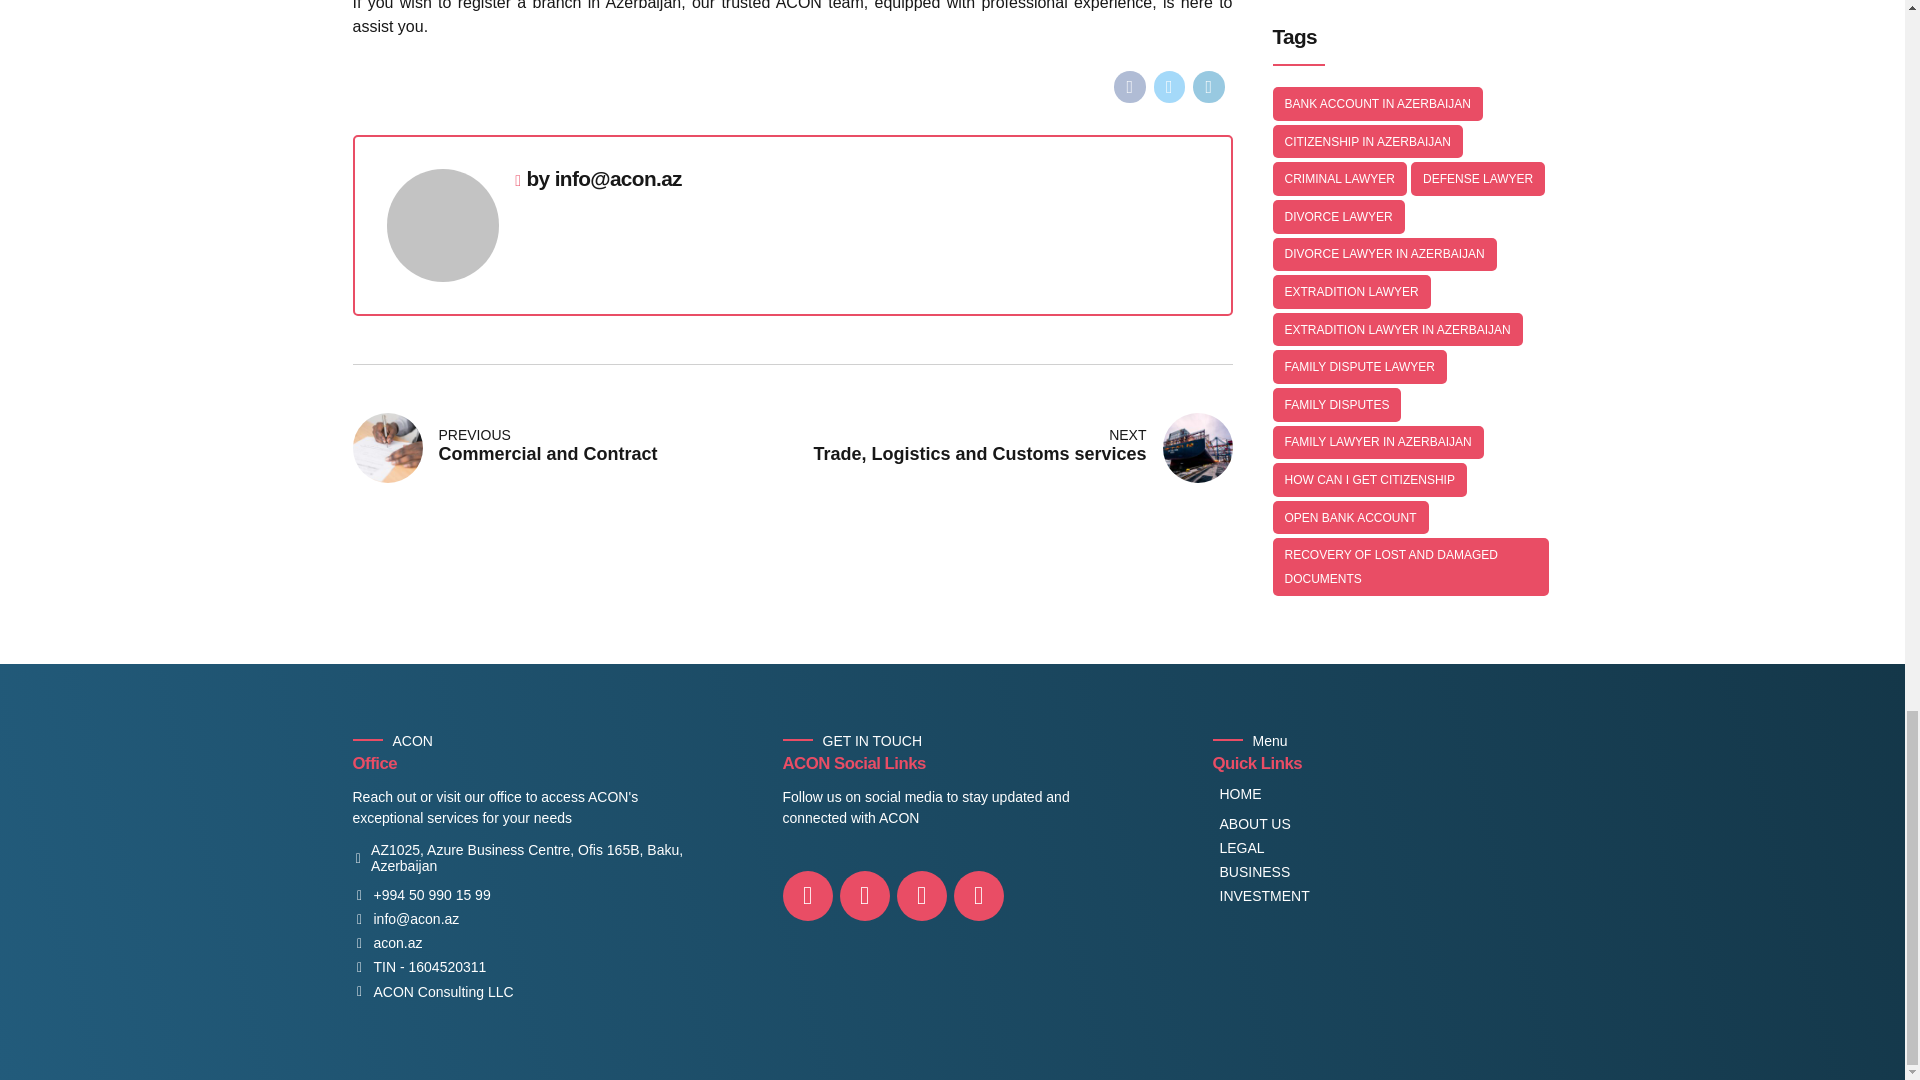 The height and width of the screenshot is (1080, 1920). What do you see at coordinates (1170, 86) in the screenshot?
I see `Share on Twitter` at bounding box center [1170, 86].